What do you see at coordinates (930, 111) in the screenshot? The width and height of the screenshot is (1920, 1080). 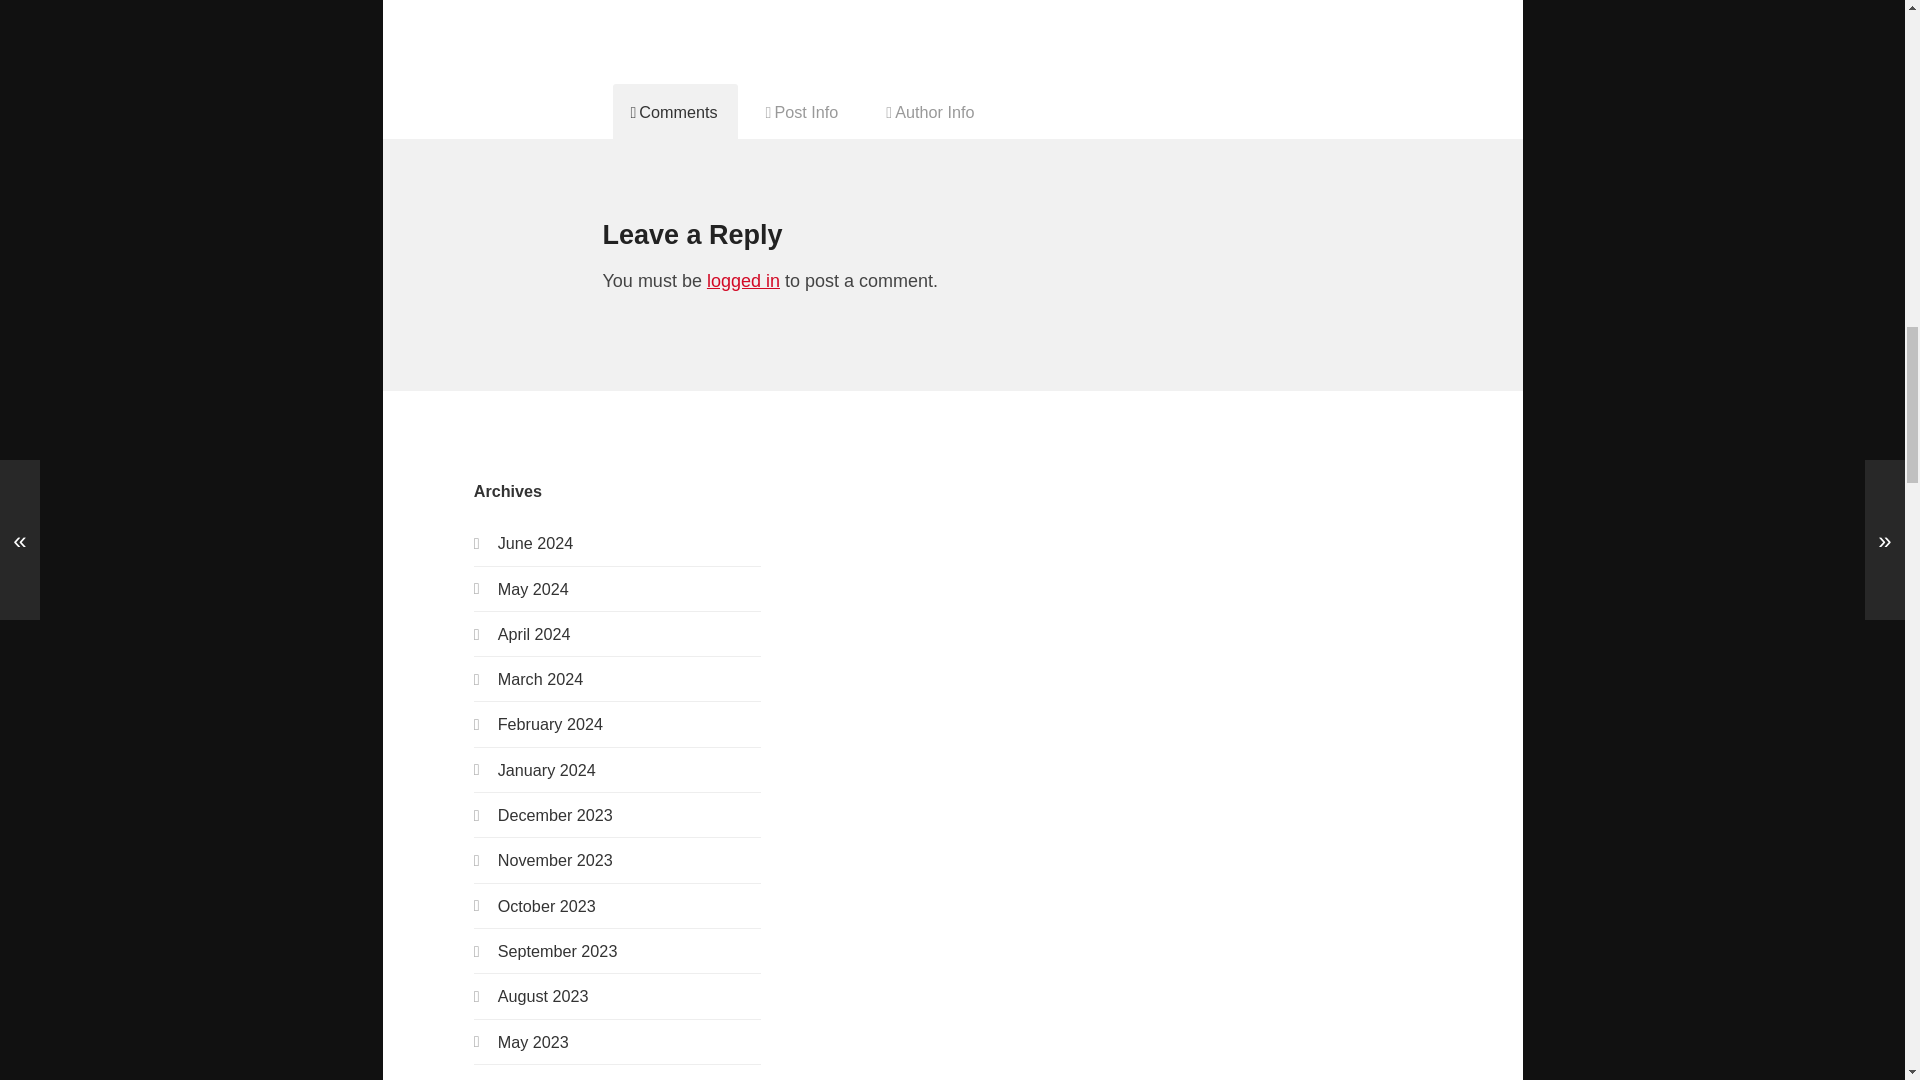 I see `Author Info` at bounding box center [930, 111].